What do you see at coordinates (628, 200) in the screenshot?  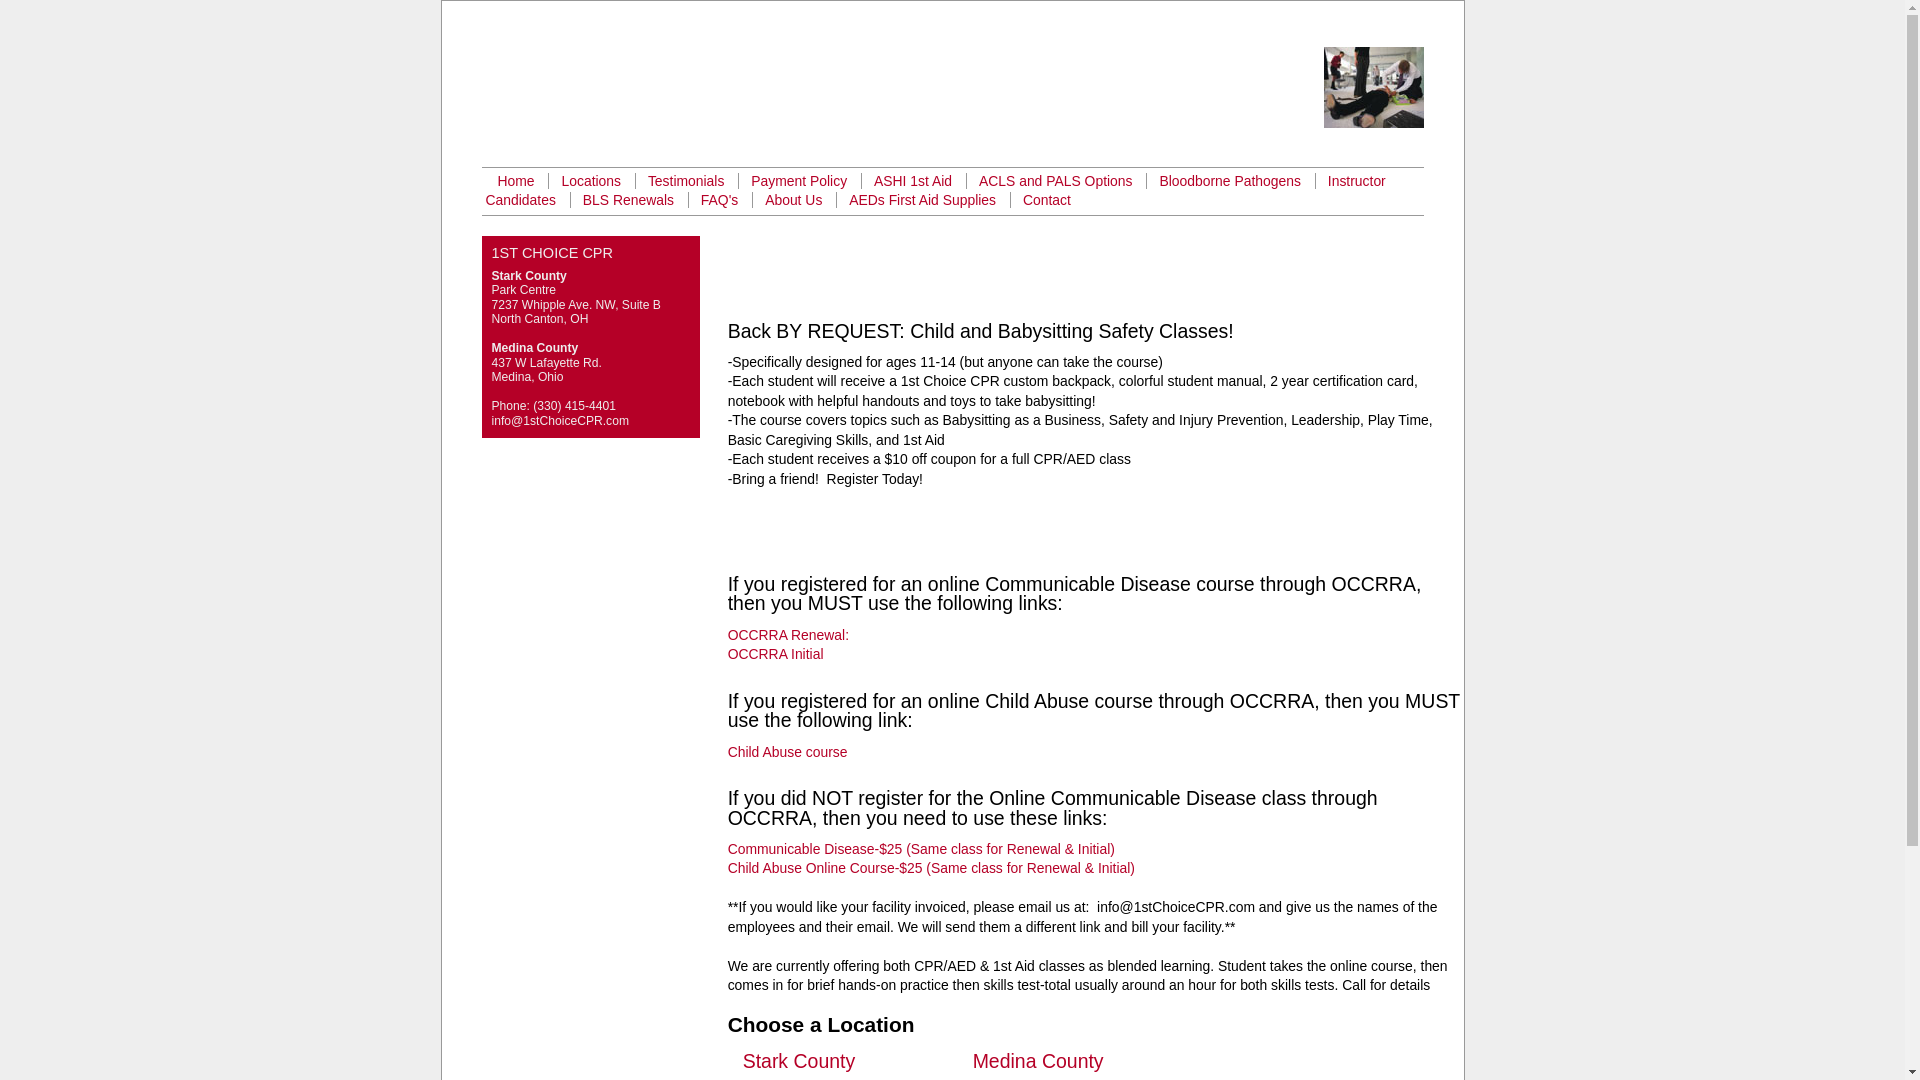 I see `BLS Renewals` at bounding box center [628, 200].